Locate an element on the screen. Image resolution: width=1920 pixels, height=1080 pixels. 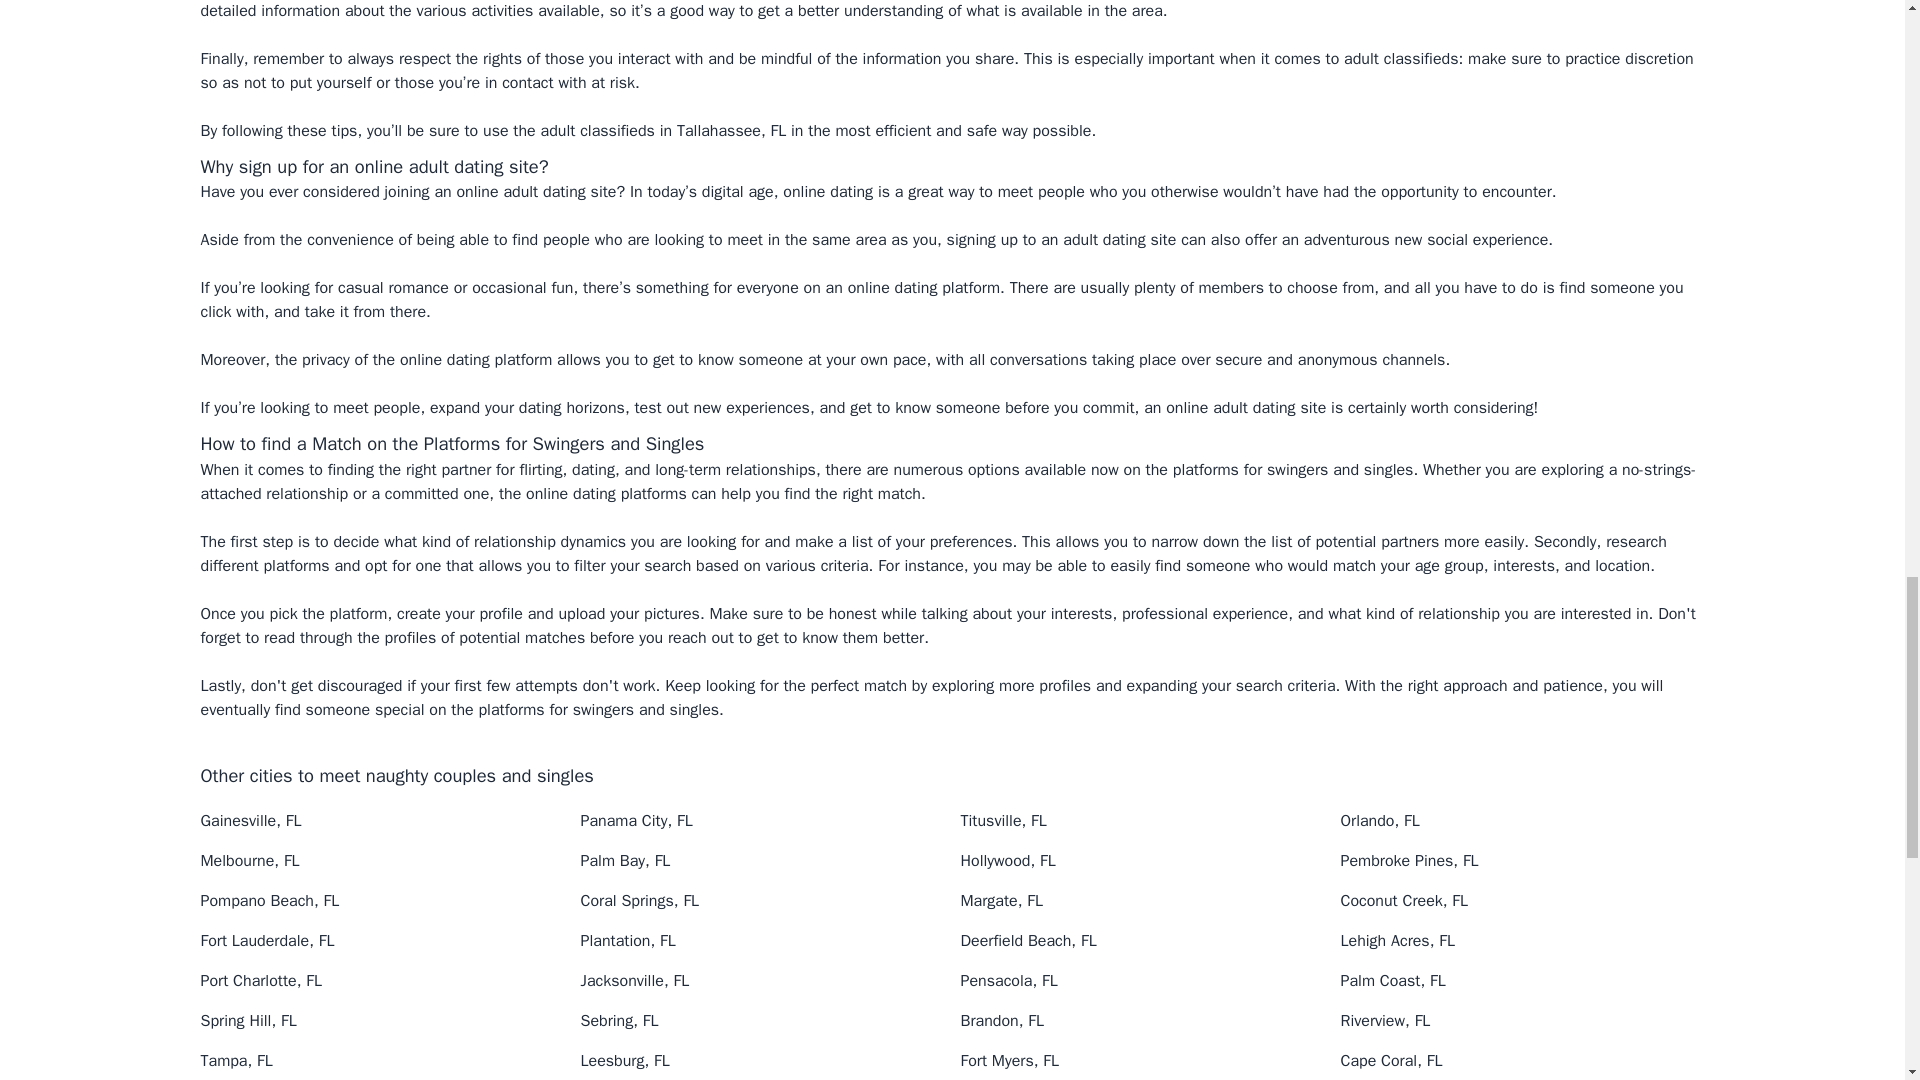
Jacksonville, FL is located at coordinates (634, 980).